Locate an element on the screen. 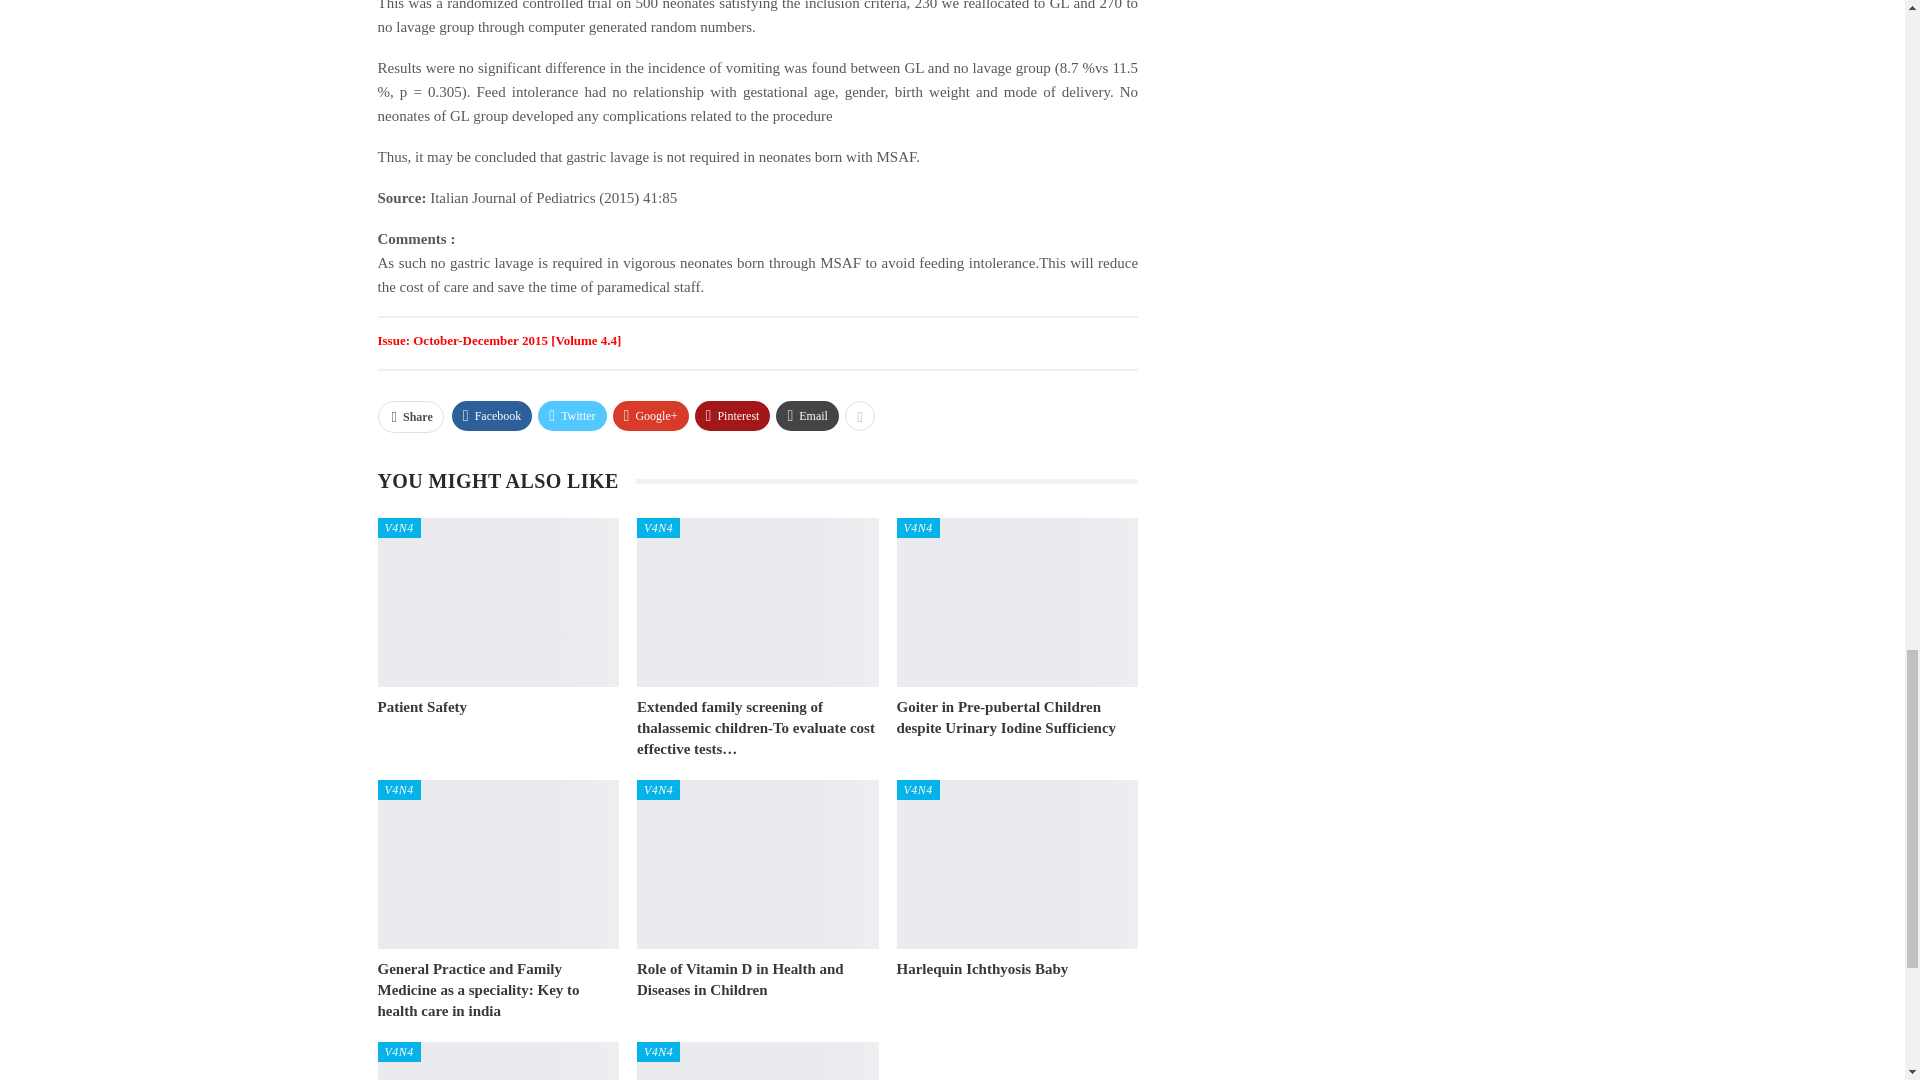  V4N4 is located at coordinates (658, 528).